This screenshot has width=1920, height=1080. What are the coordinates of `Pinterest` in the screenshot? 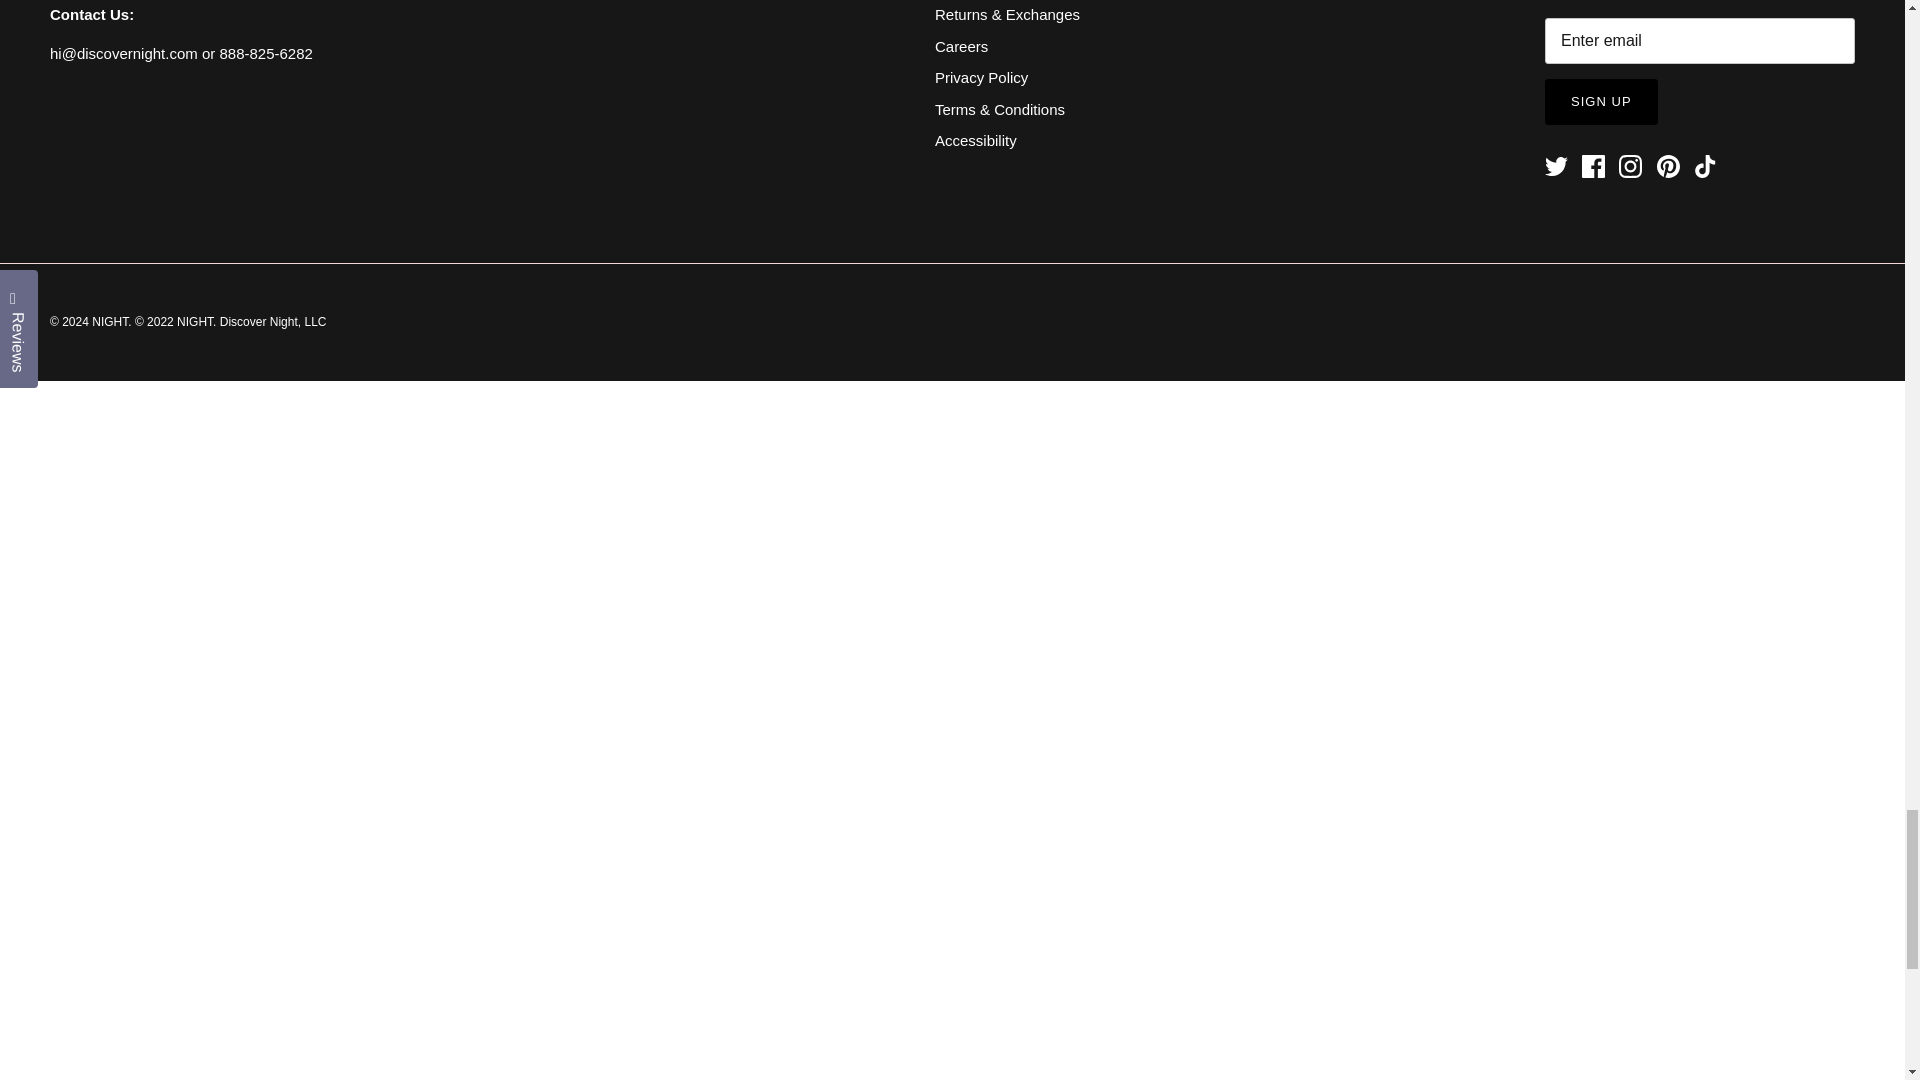 It's located at (1666, 166).